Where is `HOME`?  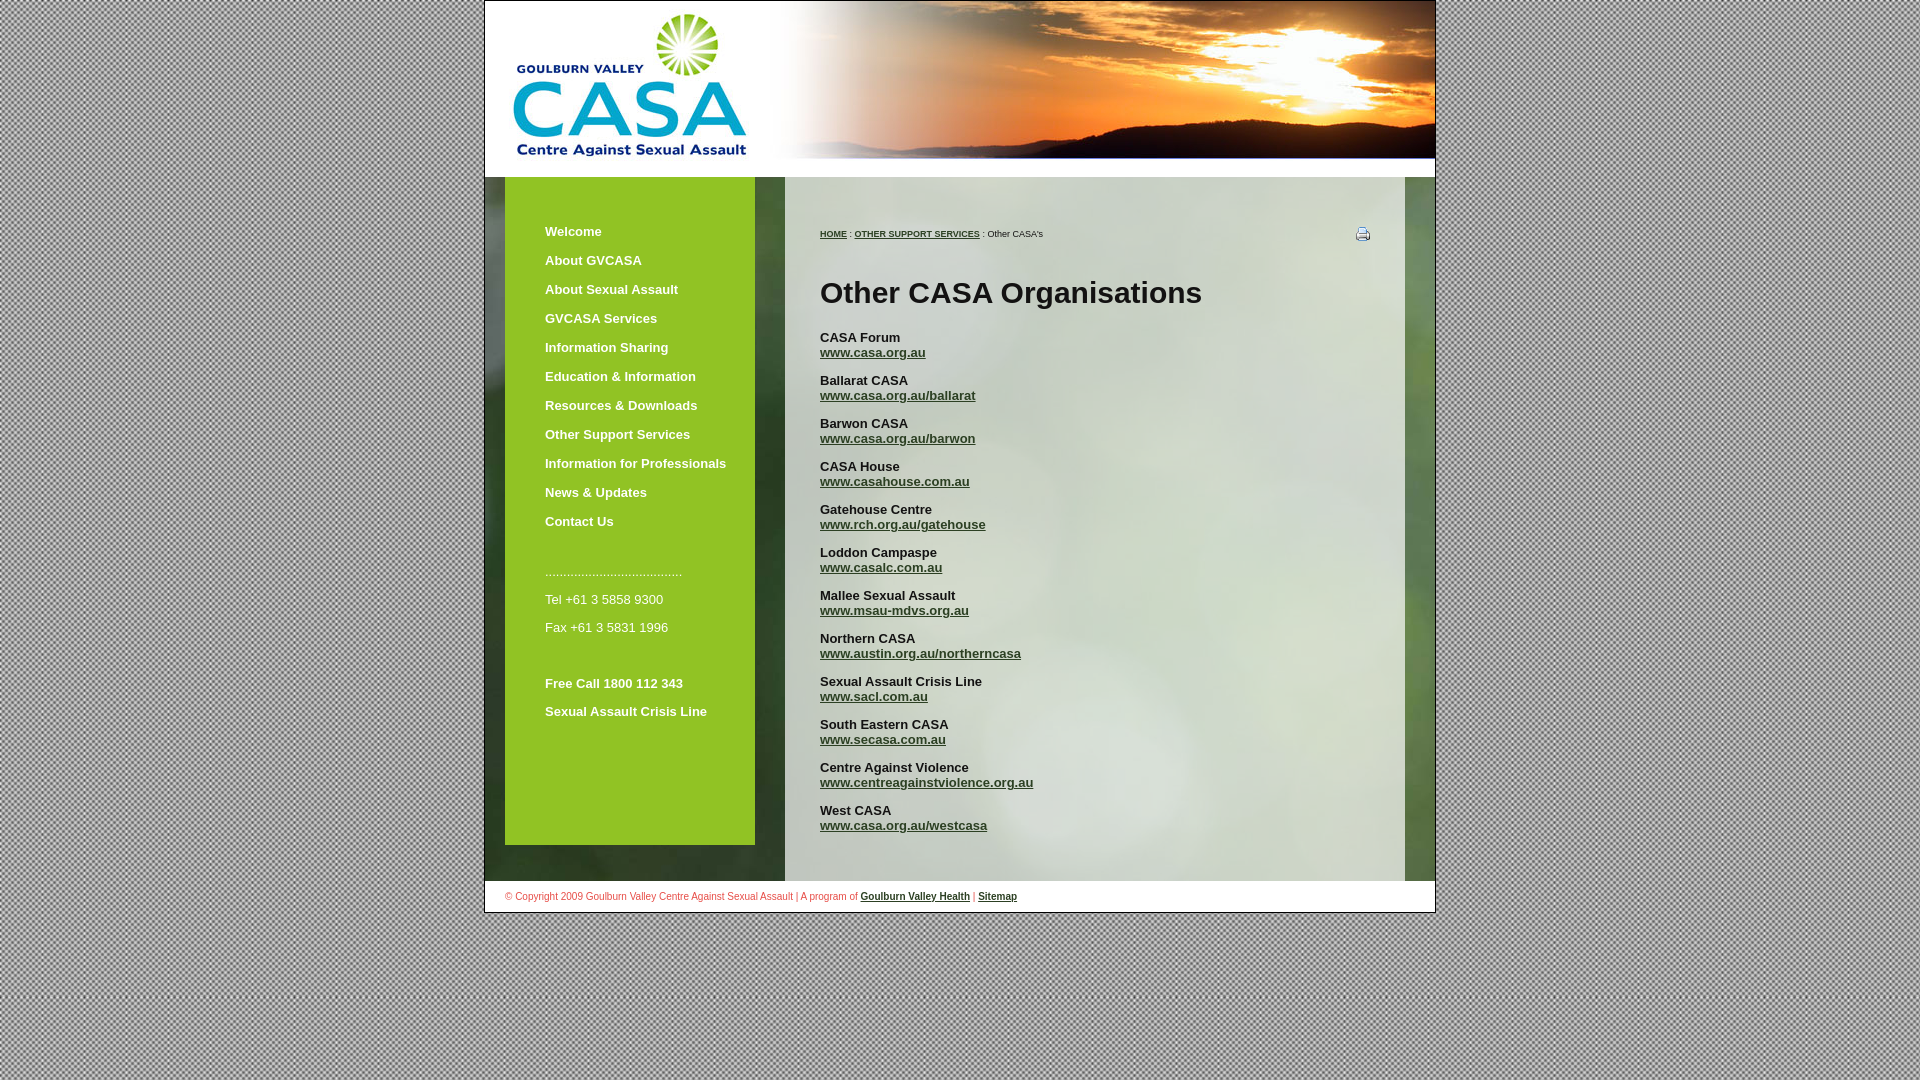
HOME is located at coordinates (834, 234).